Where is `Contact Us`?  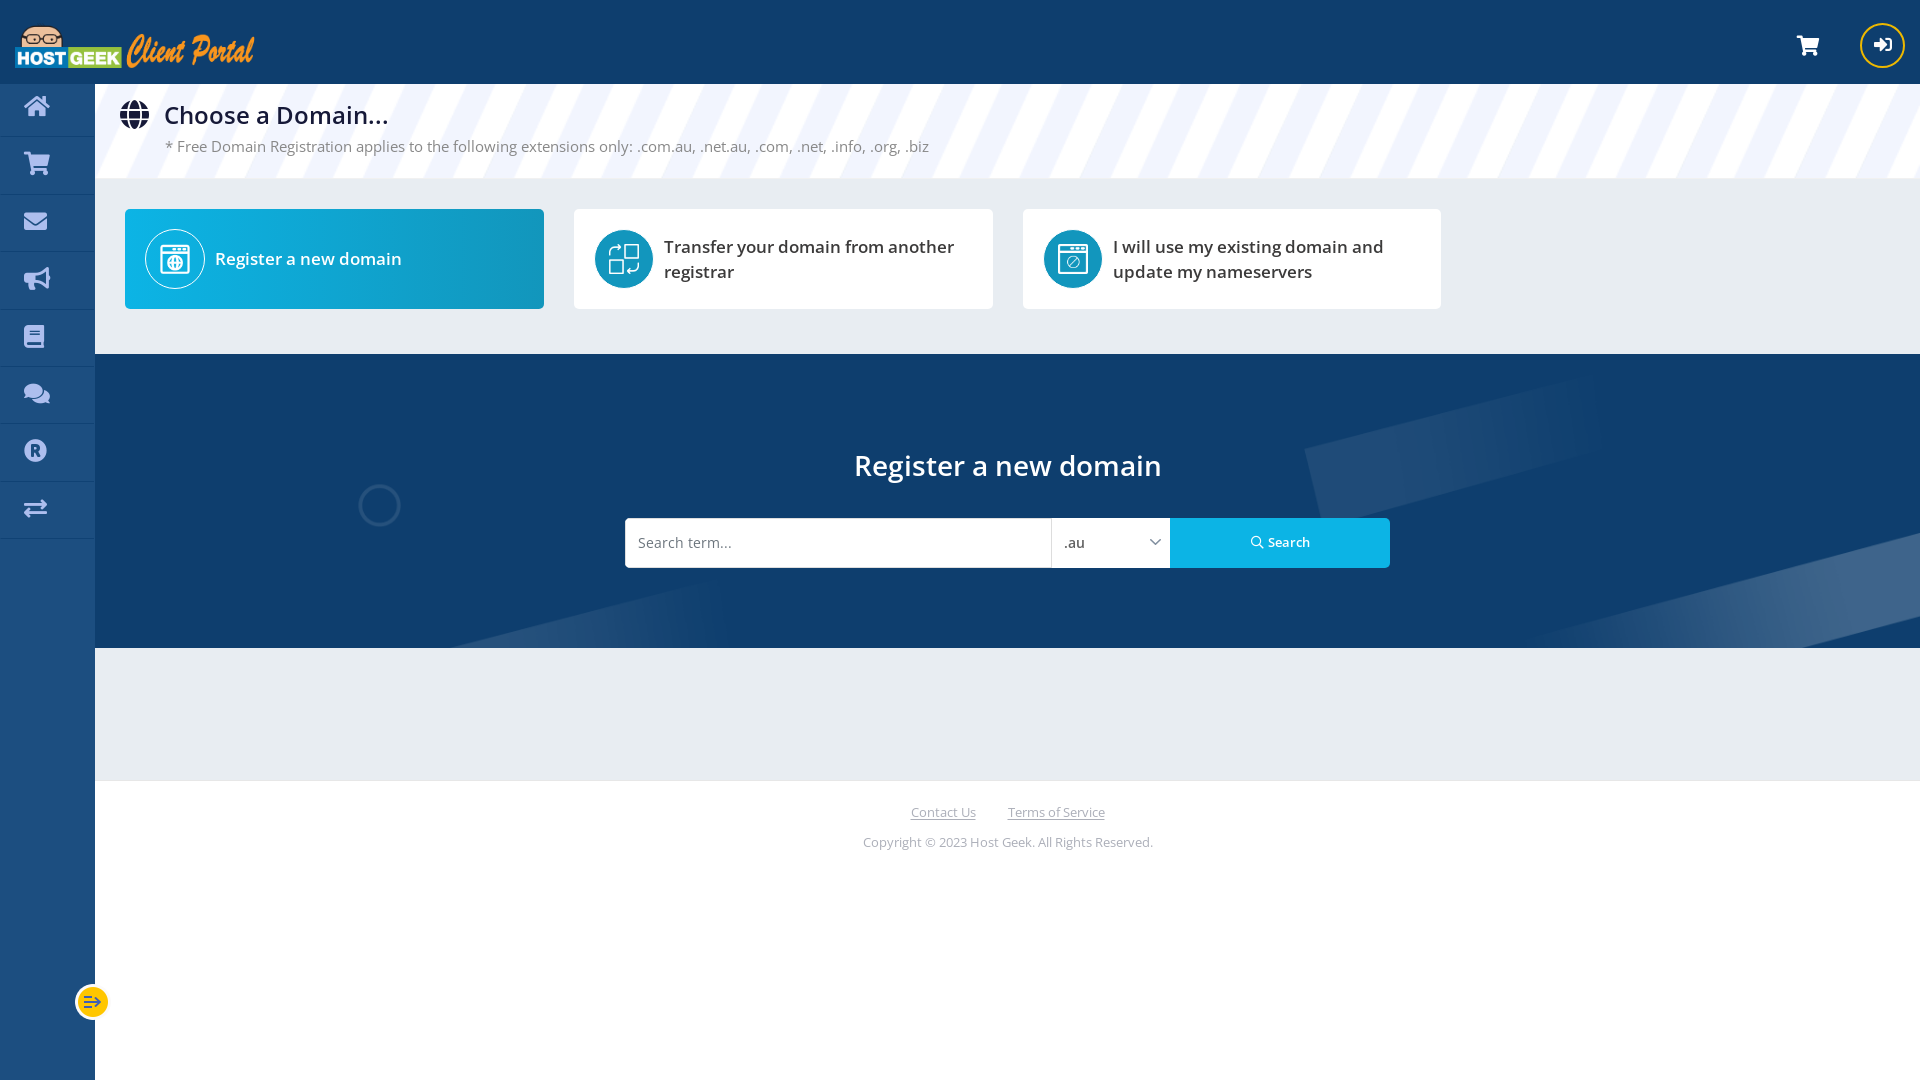
Contact Us is located at coordinates (942, 813).